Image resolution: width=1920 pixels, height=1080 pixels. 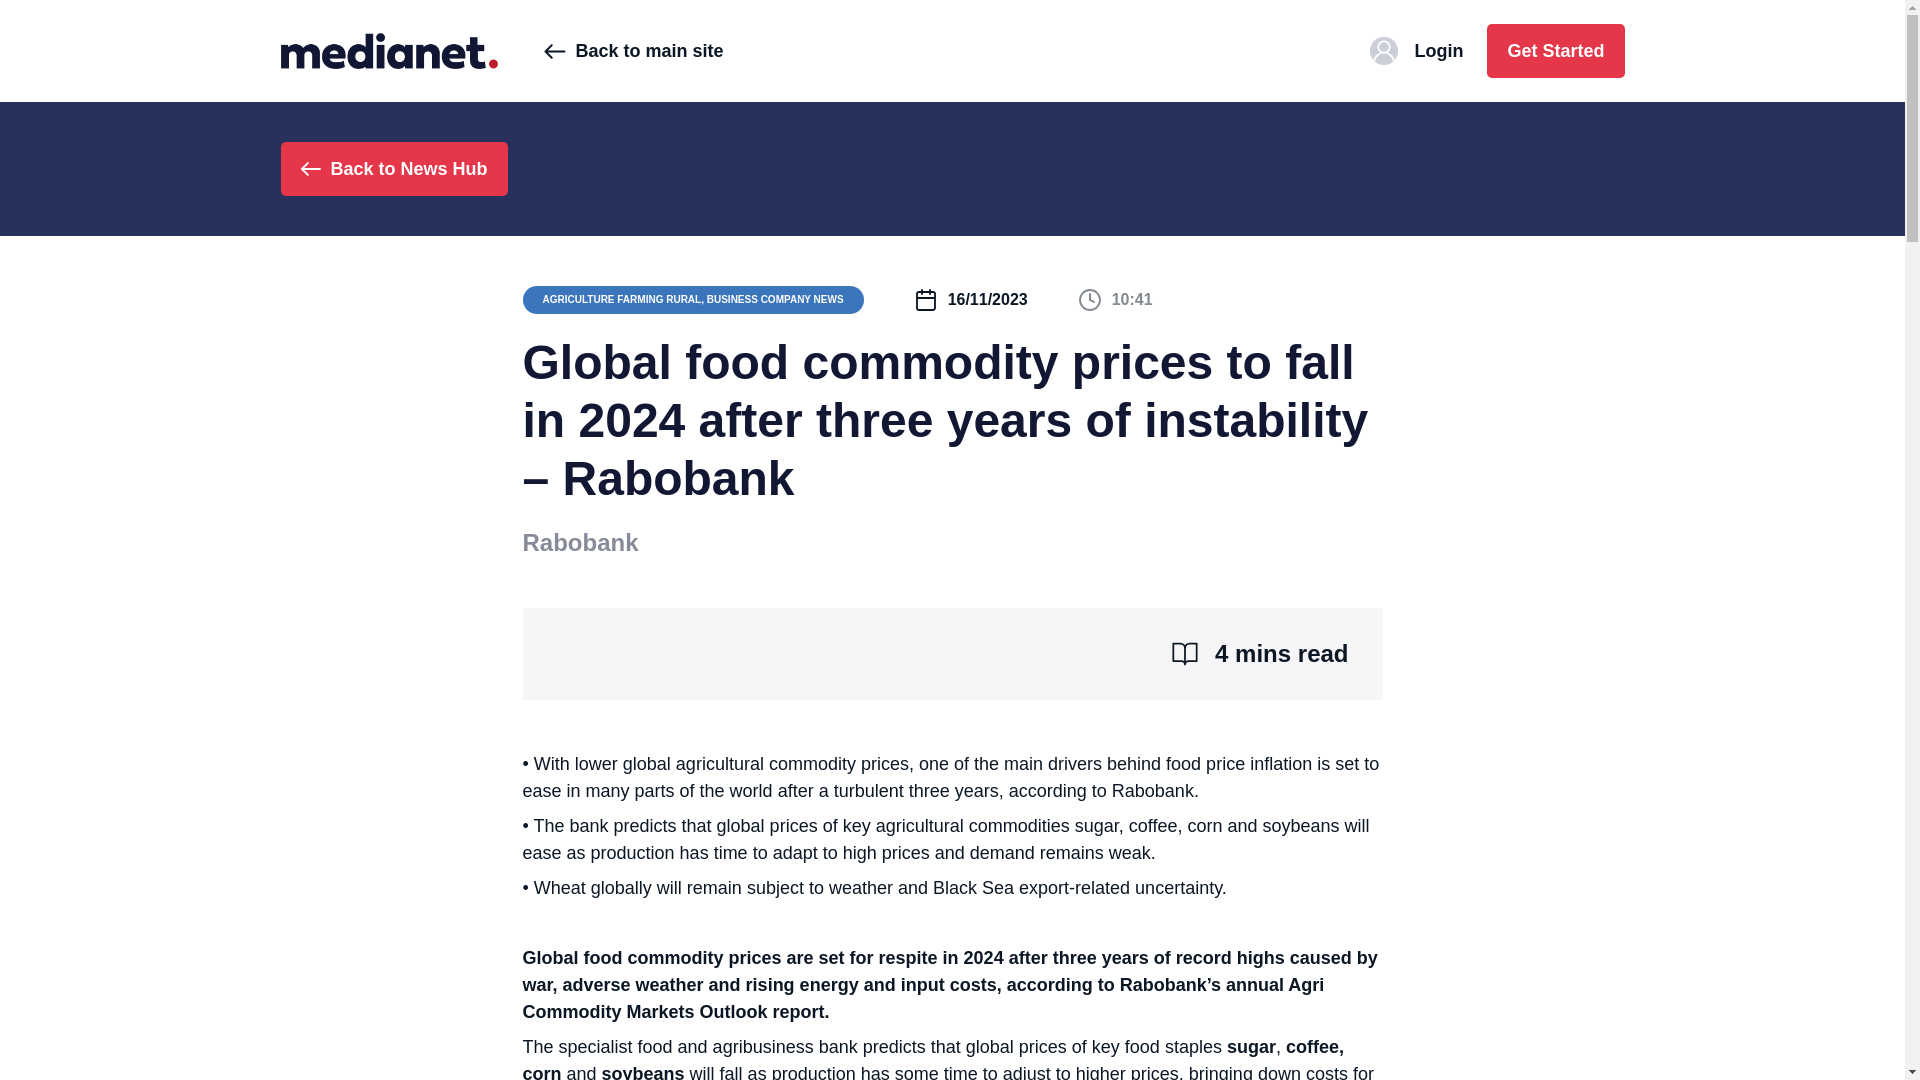 I want to click on Login, so click(x=1416, y=50).